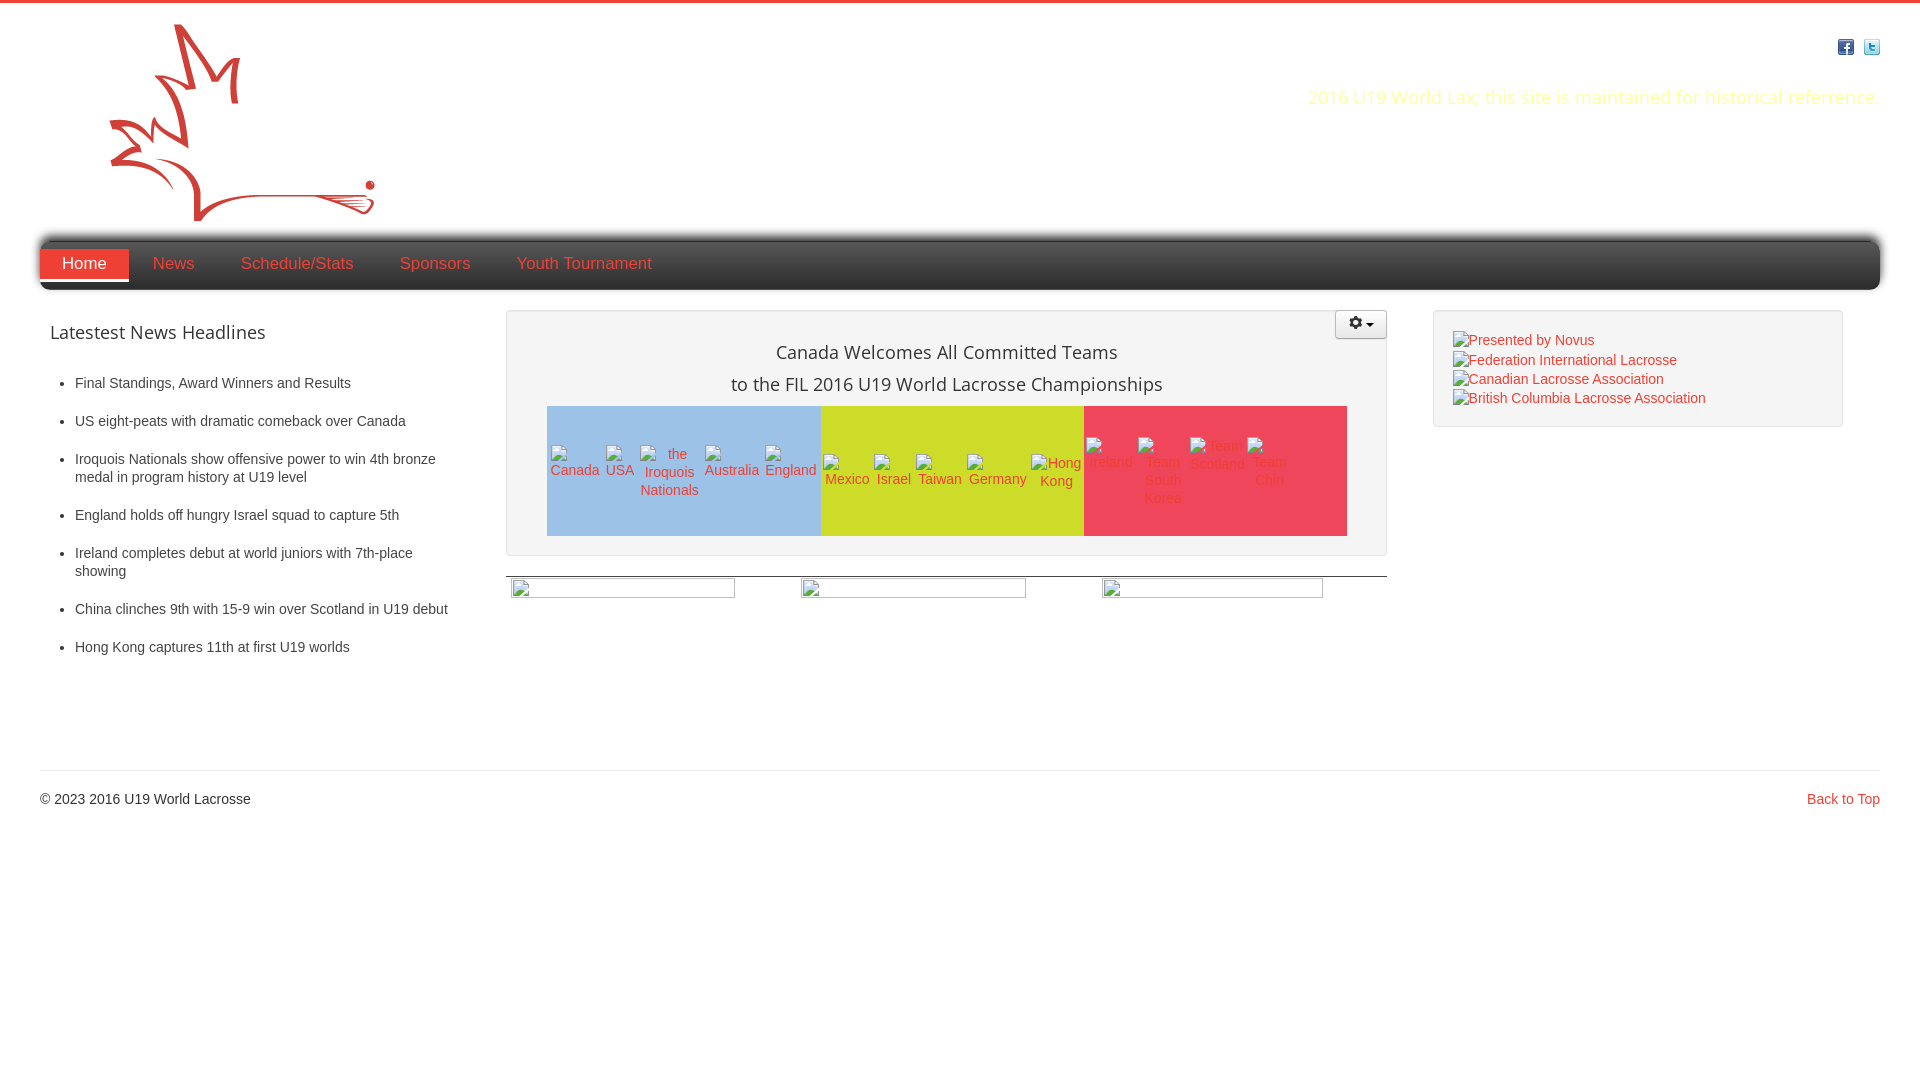 The width and height of the screenshot is (1920, 1080). I want to click on Team Canada, so click(576, 462).